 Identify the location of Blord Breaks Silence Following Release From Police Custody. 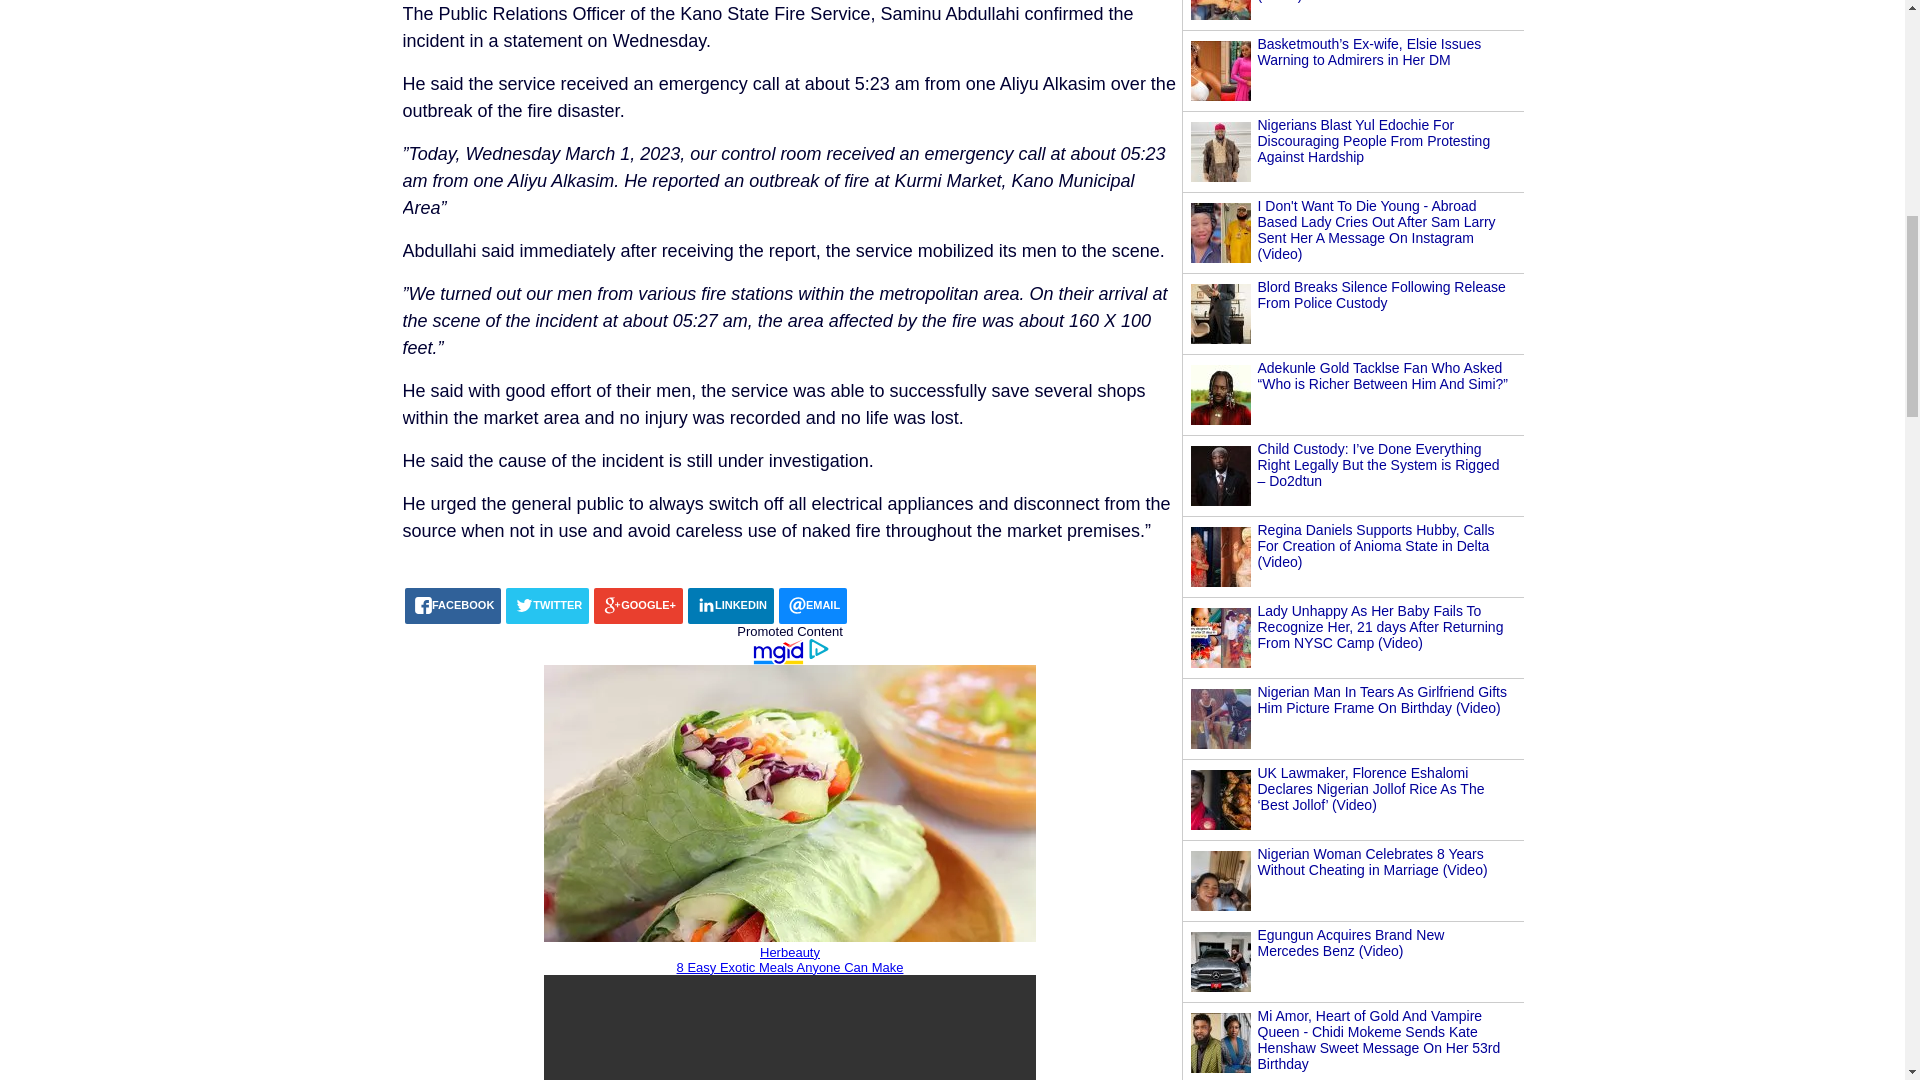
(1381, 294).